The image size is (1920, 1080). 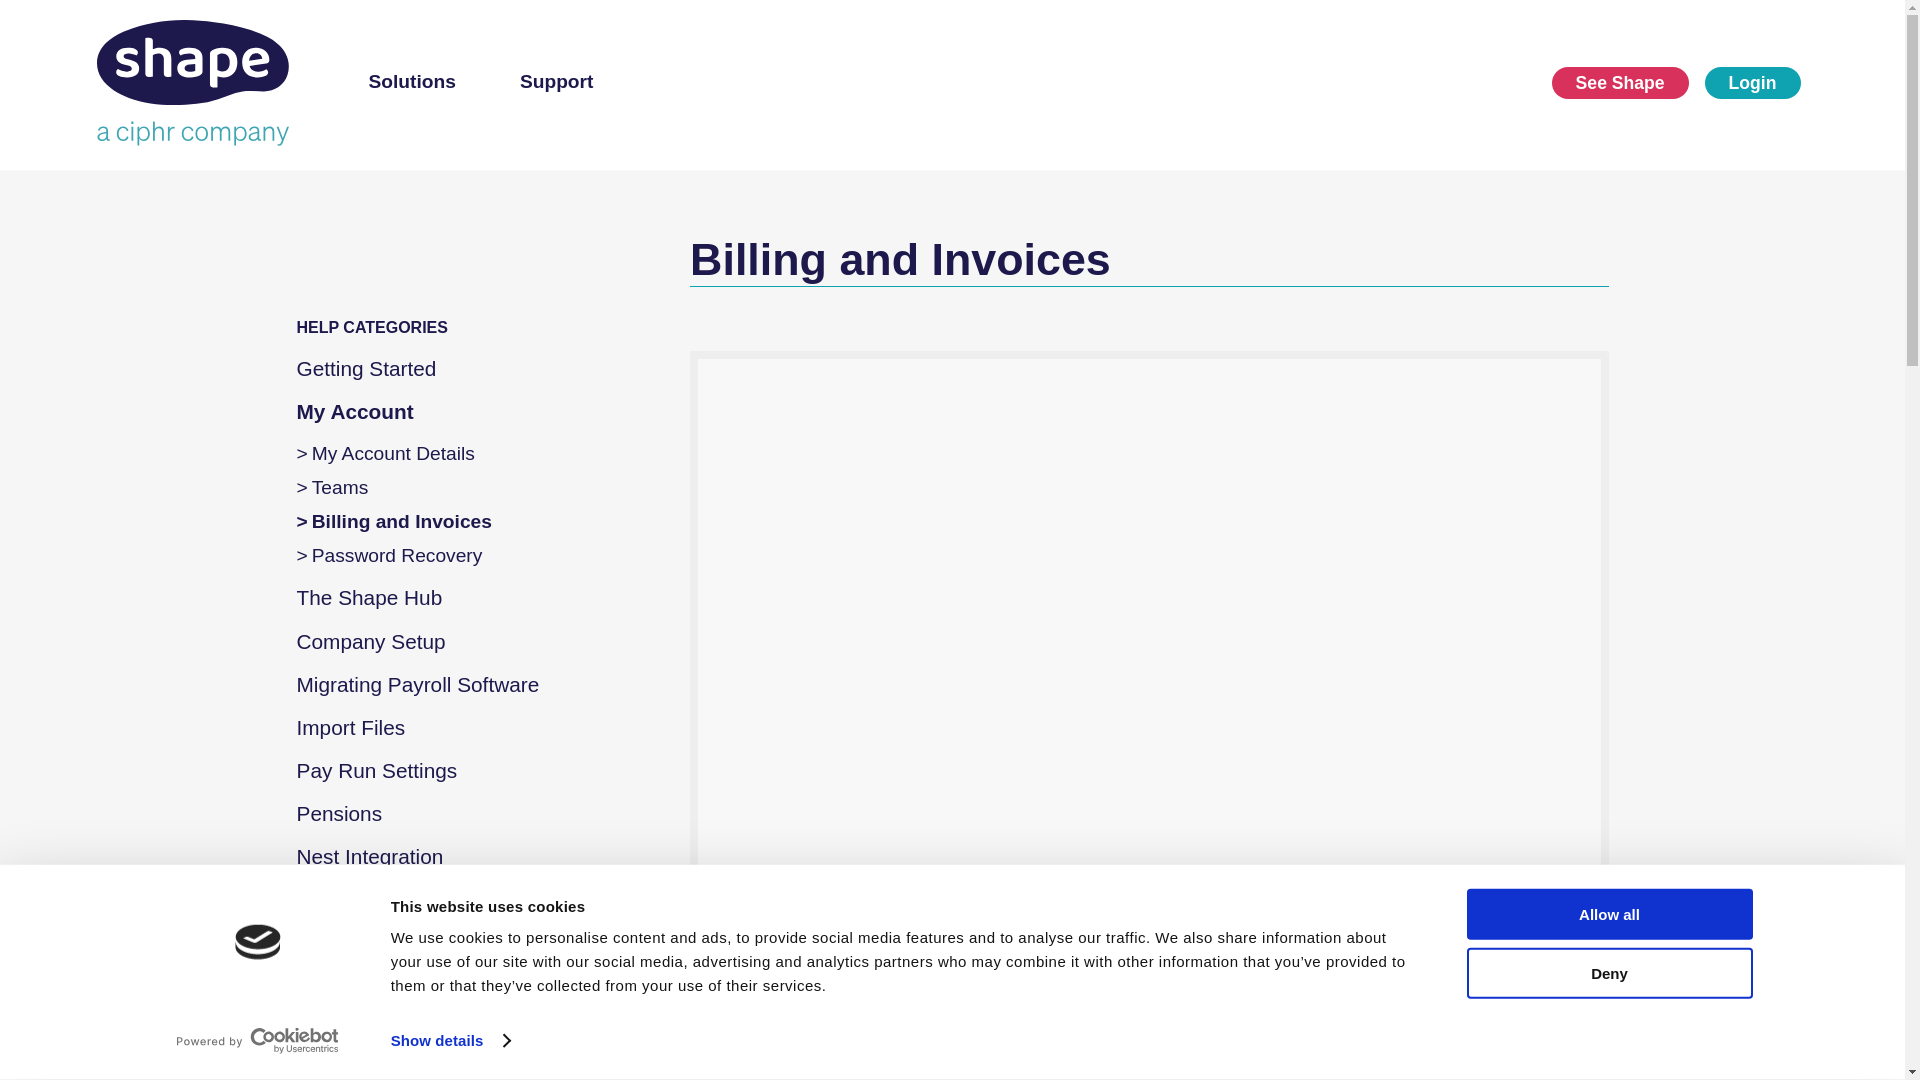 I want to click on Allow all, so click(x=1608, y=914).